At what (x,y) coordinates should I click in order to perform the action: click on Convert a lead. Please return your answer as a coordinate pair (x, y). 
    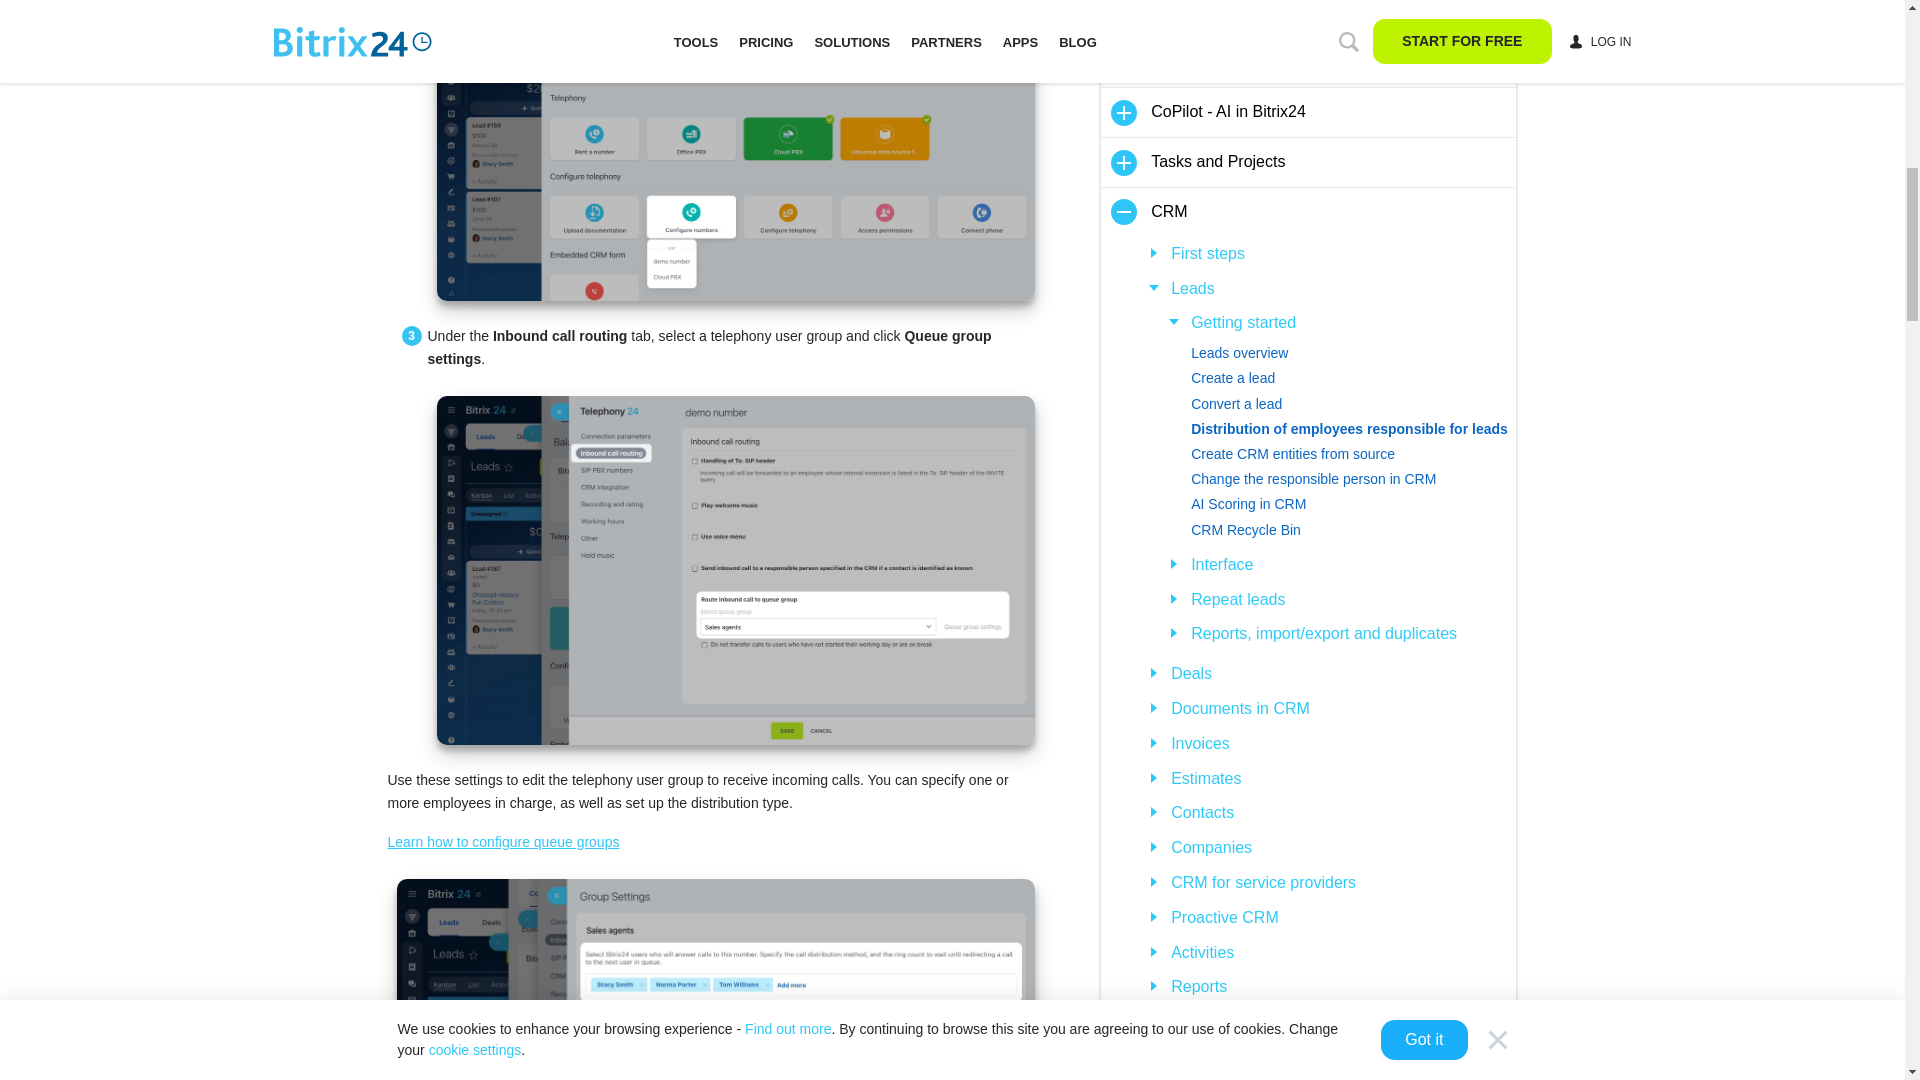
    Looking at the image, I should click on (1352, 404).